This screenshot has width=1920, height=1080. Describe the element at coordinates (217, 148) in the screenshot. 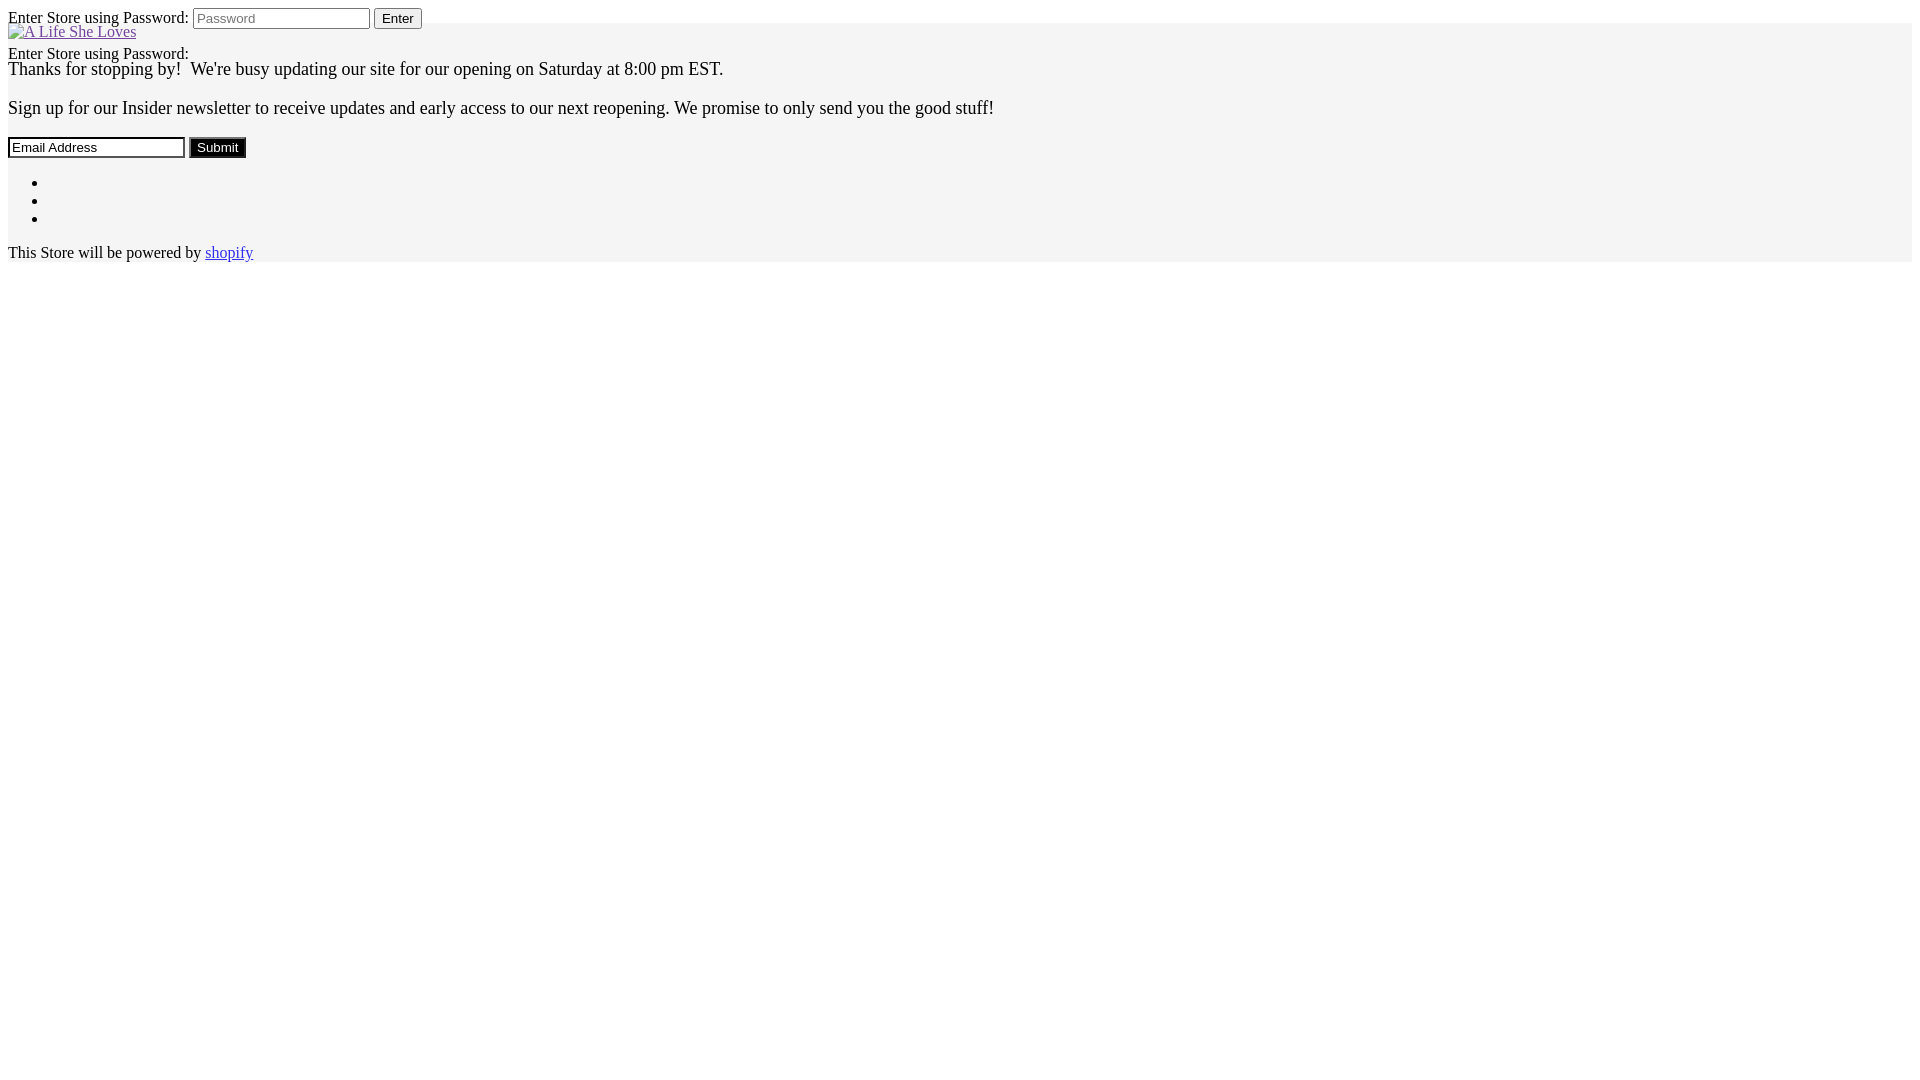

I see `Submit` at that location.